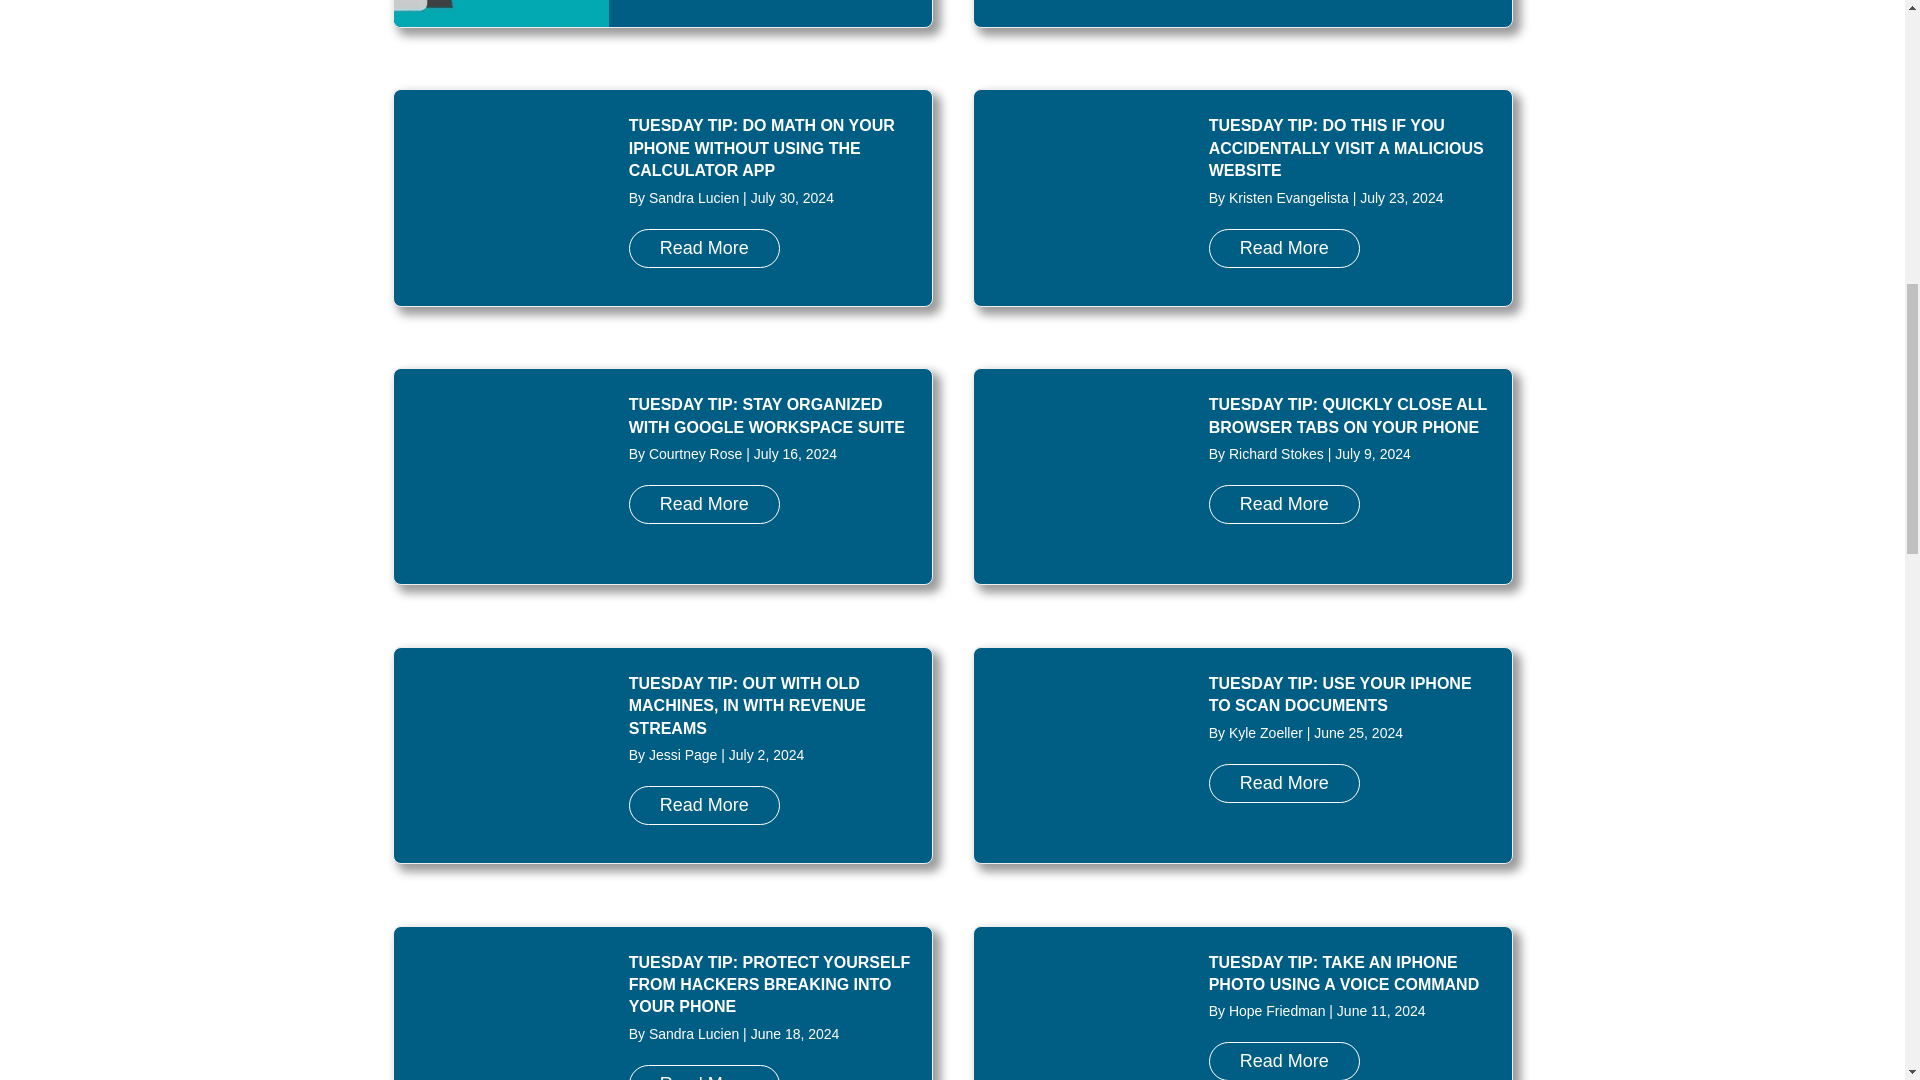  Describe the element at coordinates (500, 14) in the screenshot. I see `Tuesday Tip August 13, 2024` at that location.